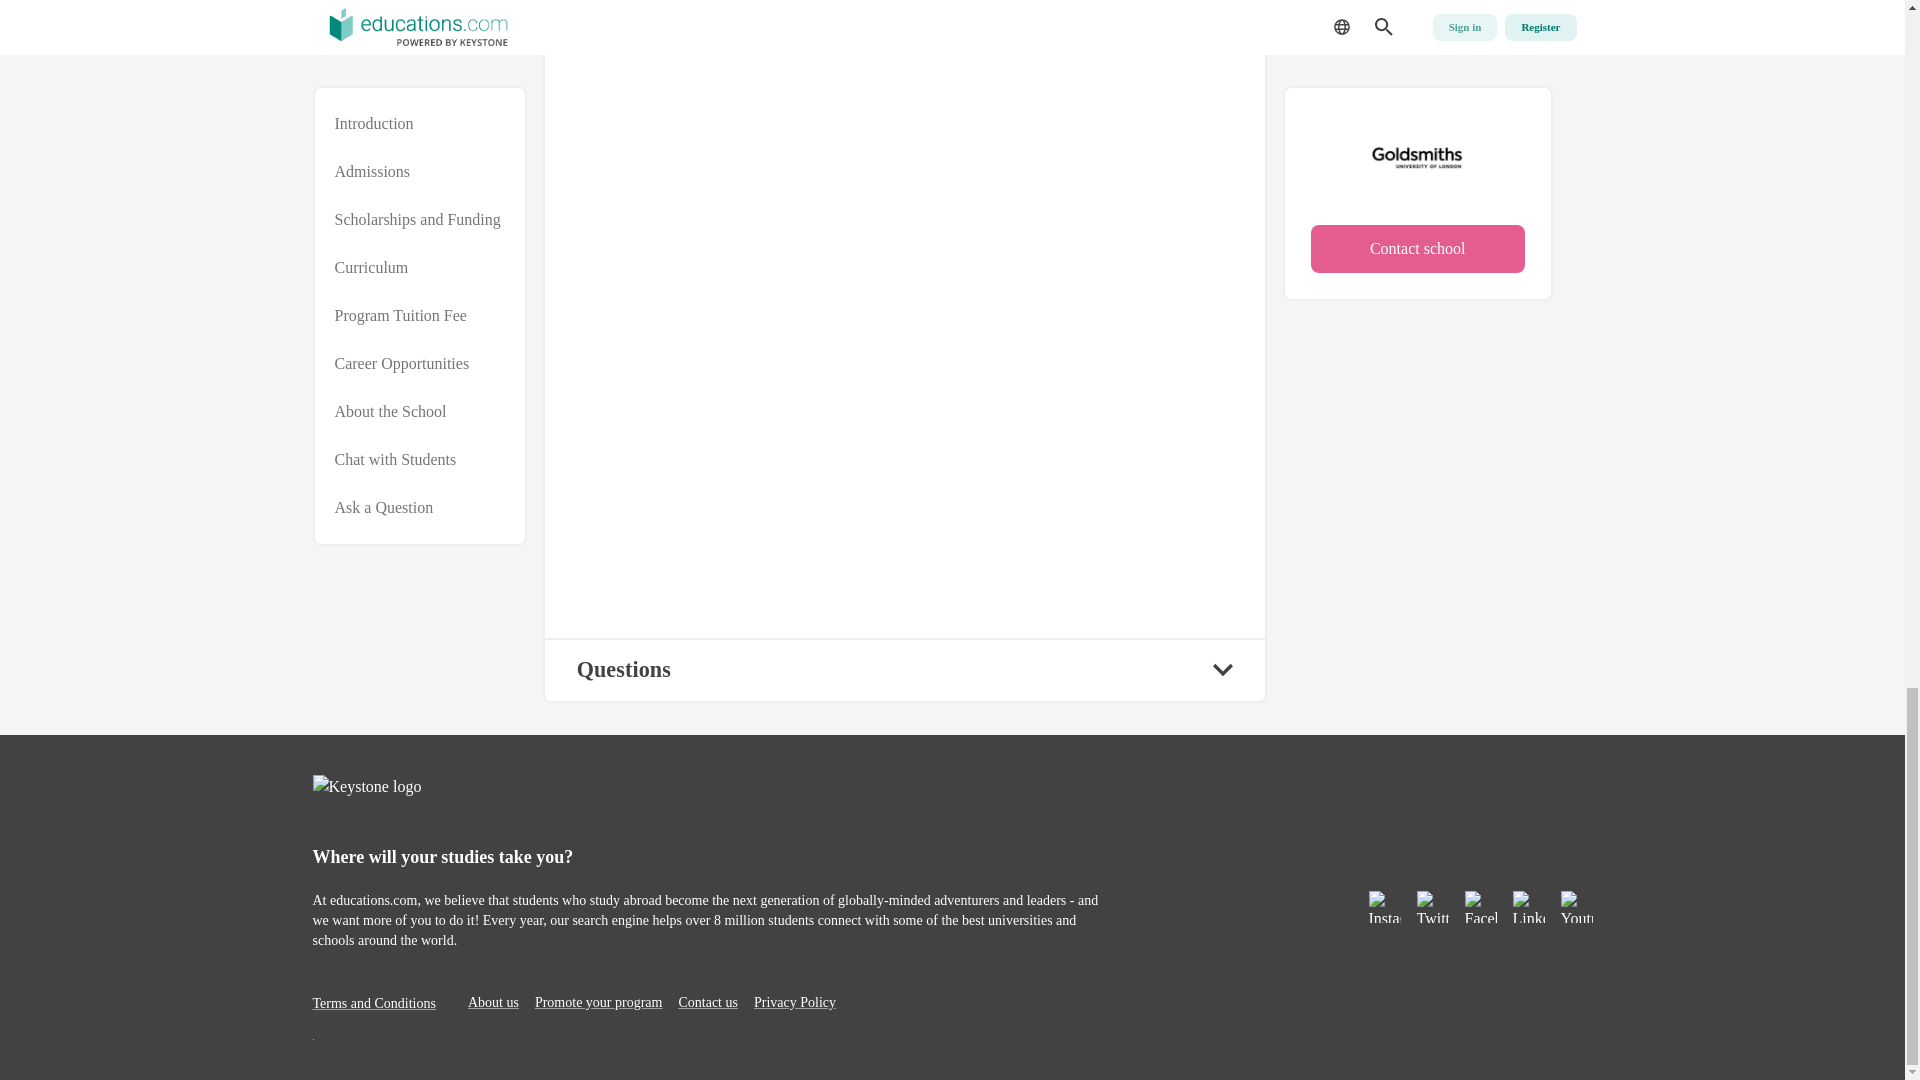 The width and height of the screenshot is (1920, 1080). Describe the element at coordinates (373, 1002) in the screenshot. I see `Terms and Conditions` at that location.